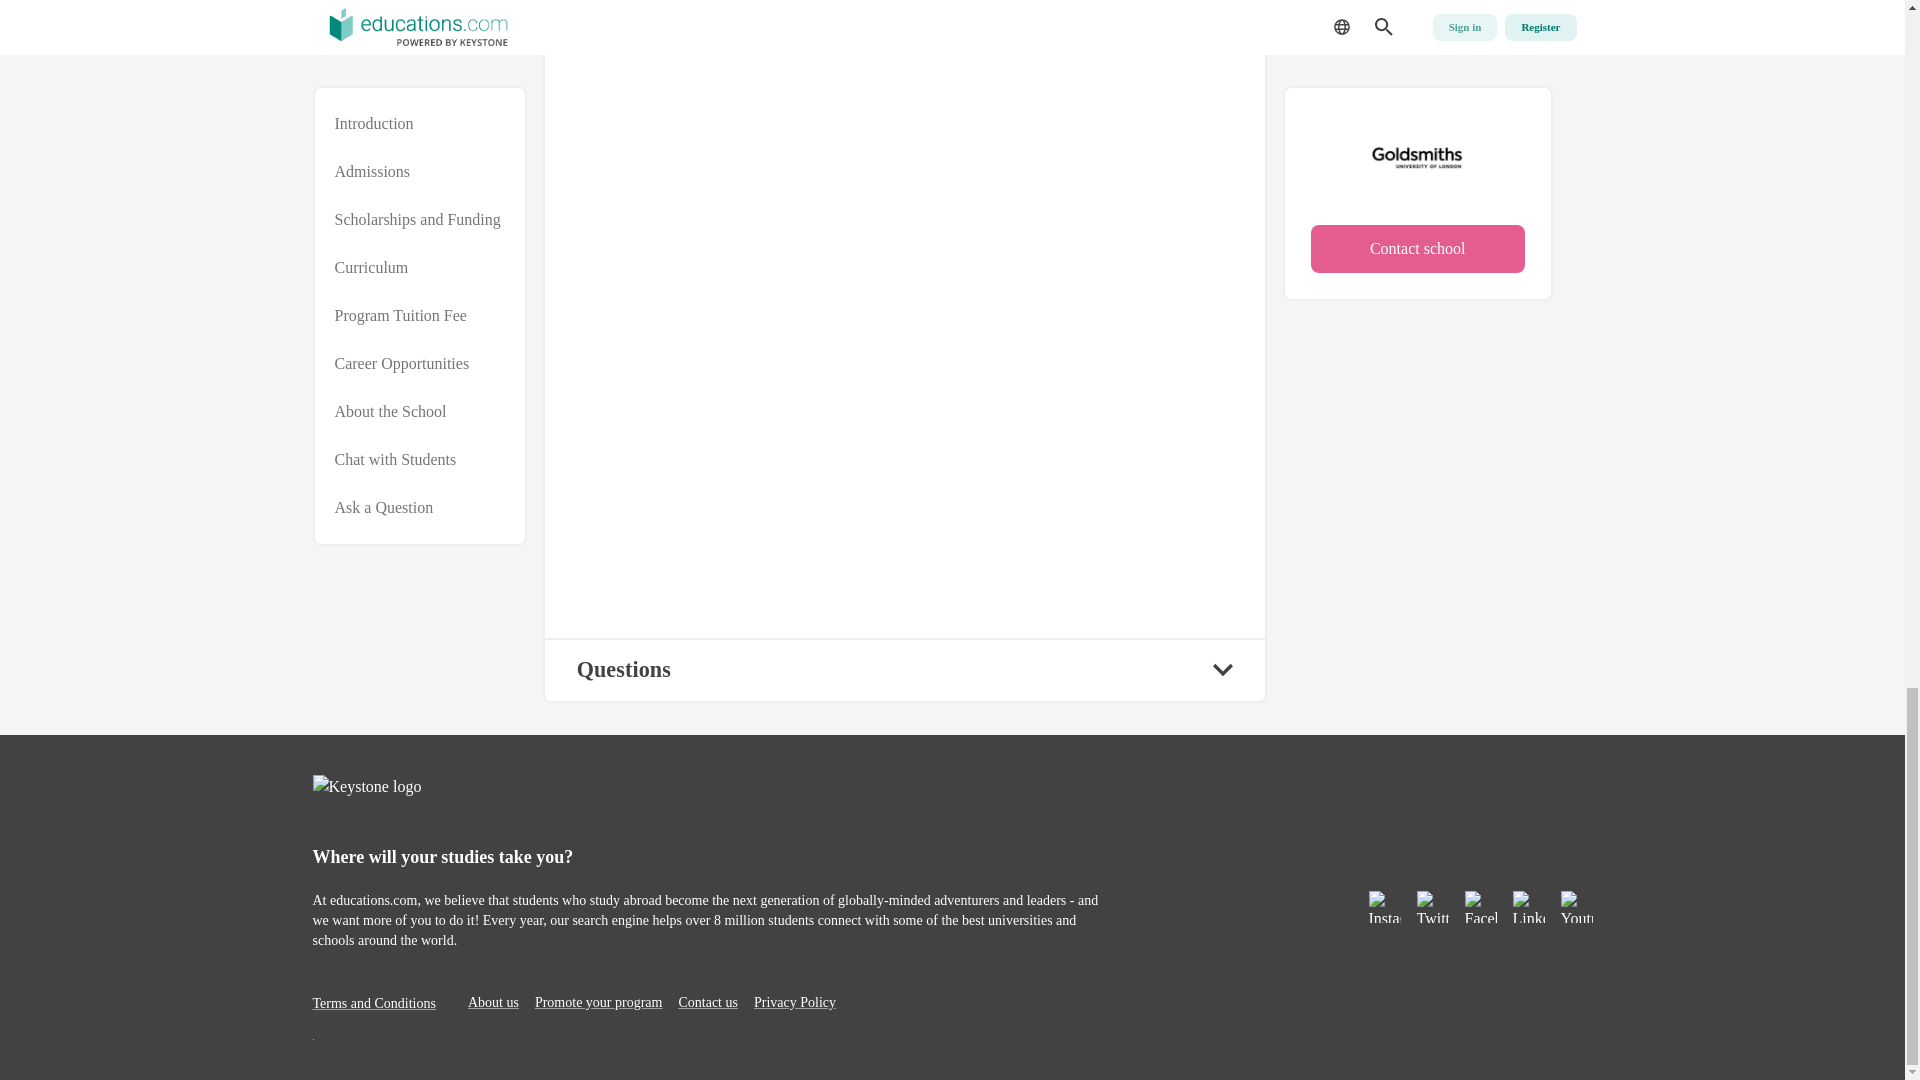 The width and height of the screenshot is (1920, 1080). Describe the element at coordinates (373, 1002) in the screenshot. I see `Terms and Conditions` at that location.